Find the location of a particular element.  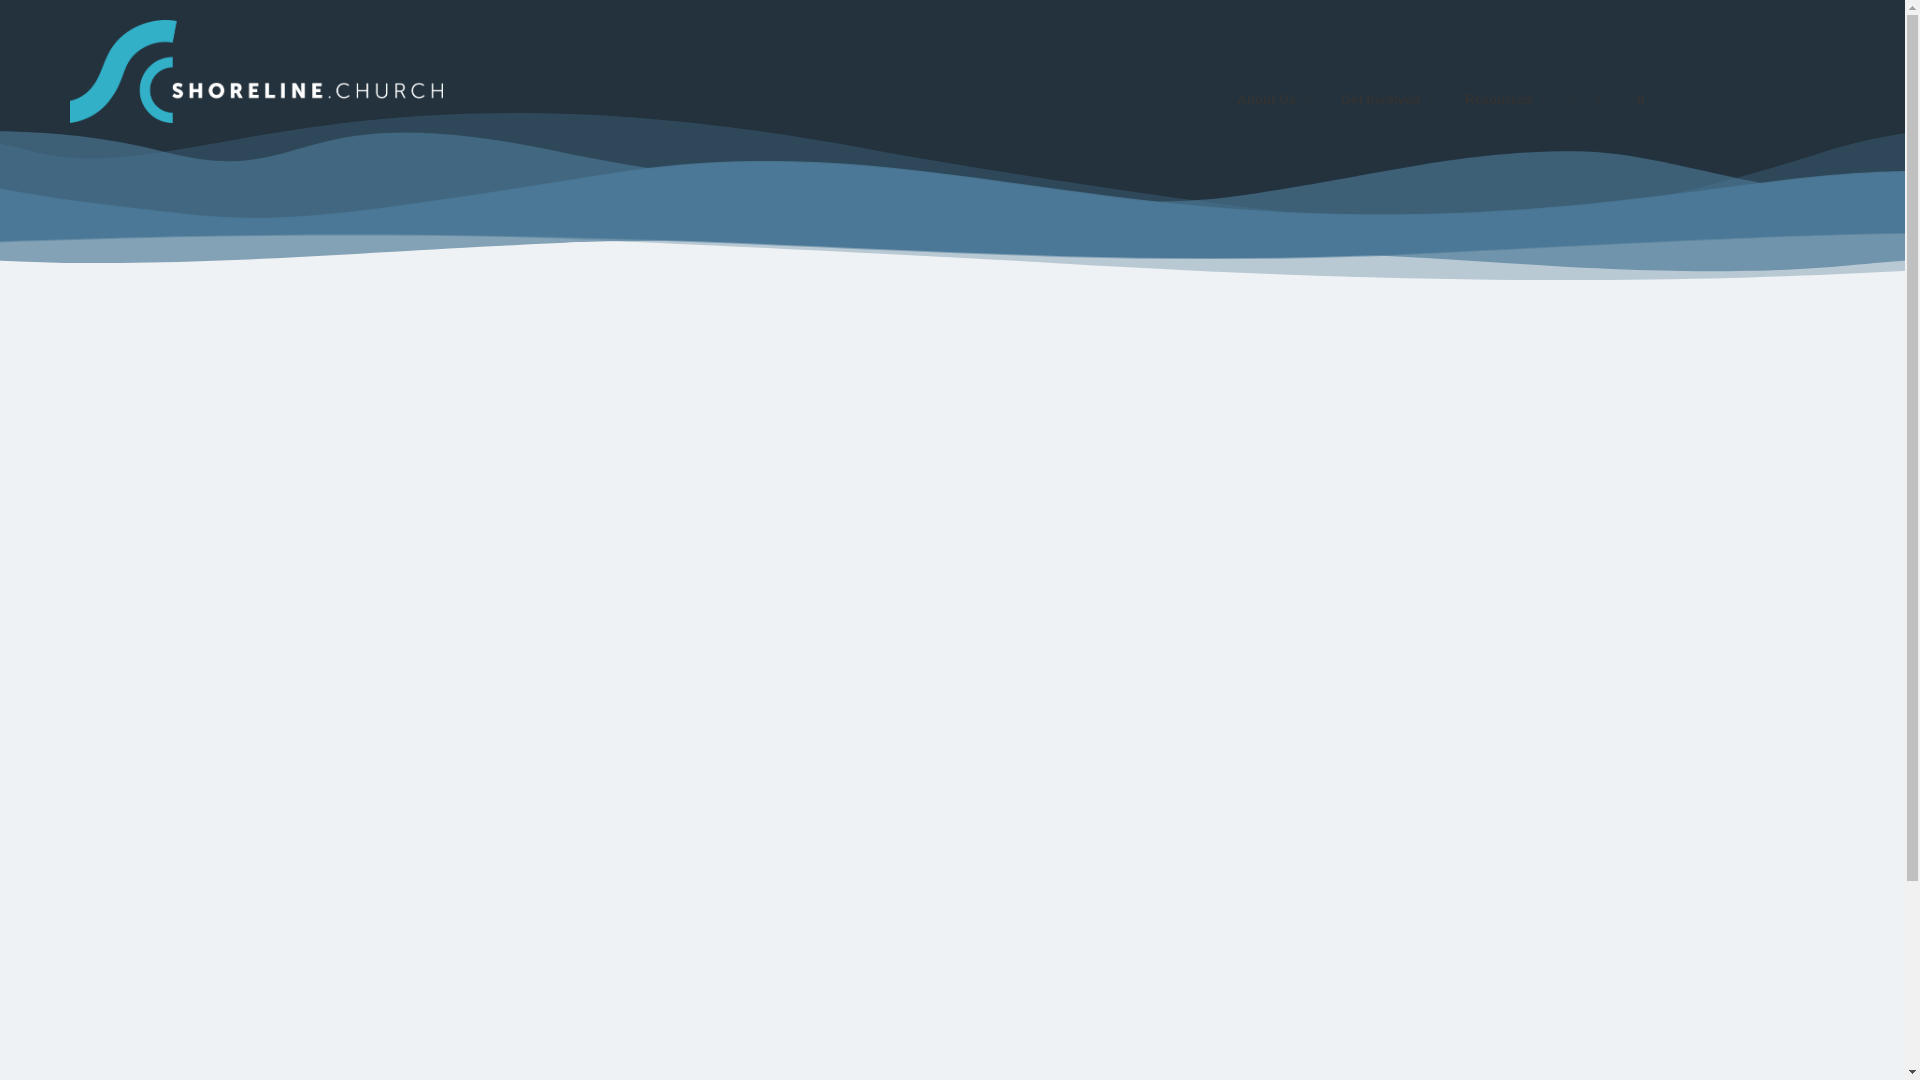

Get Involved is located at coordinates (1382, 99).